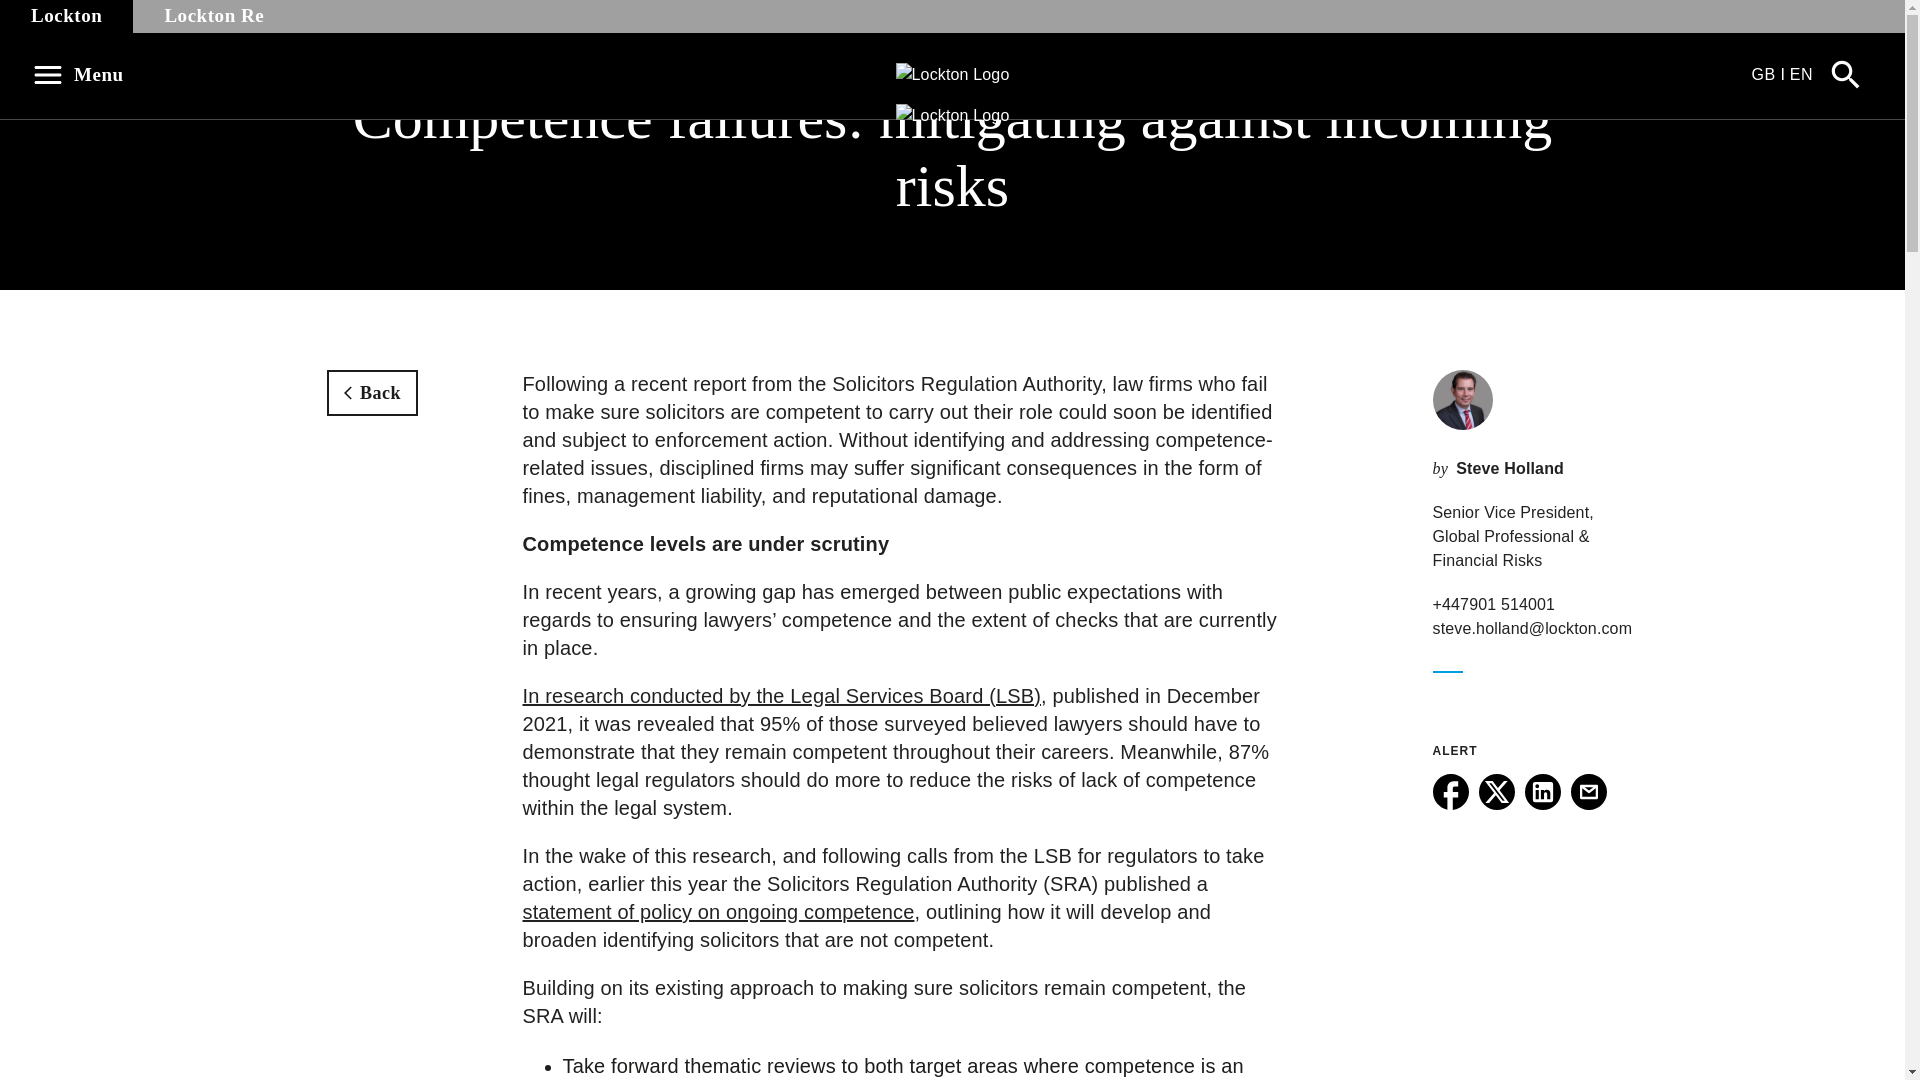  I want to click on undefinedFacebook, so click(1450, 792).